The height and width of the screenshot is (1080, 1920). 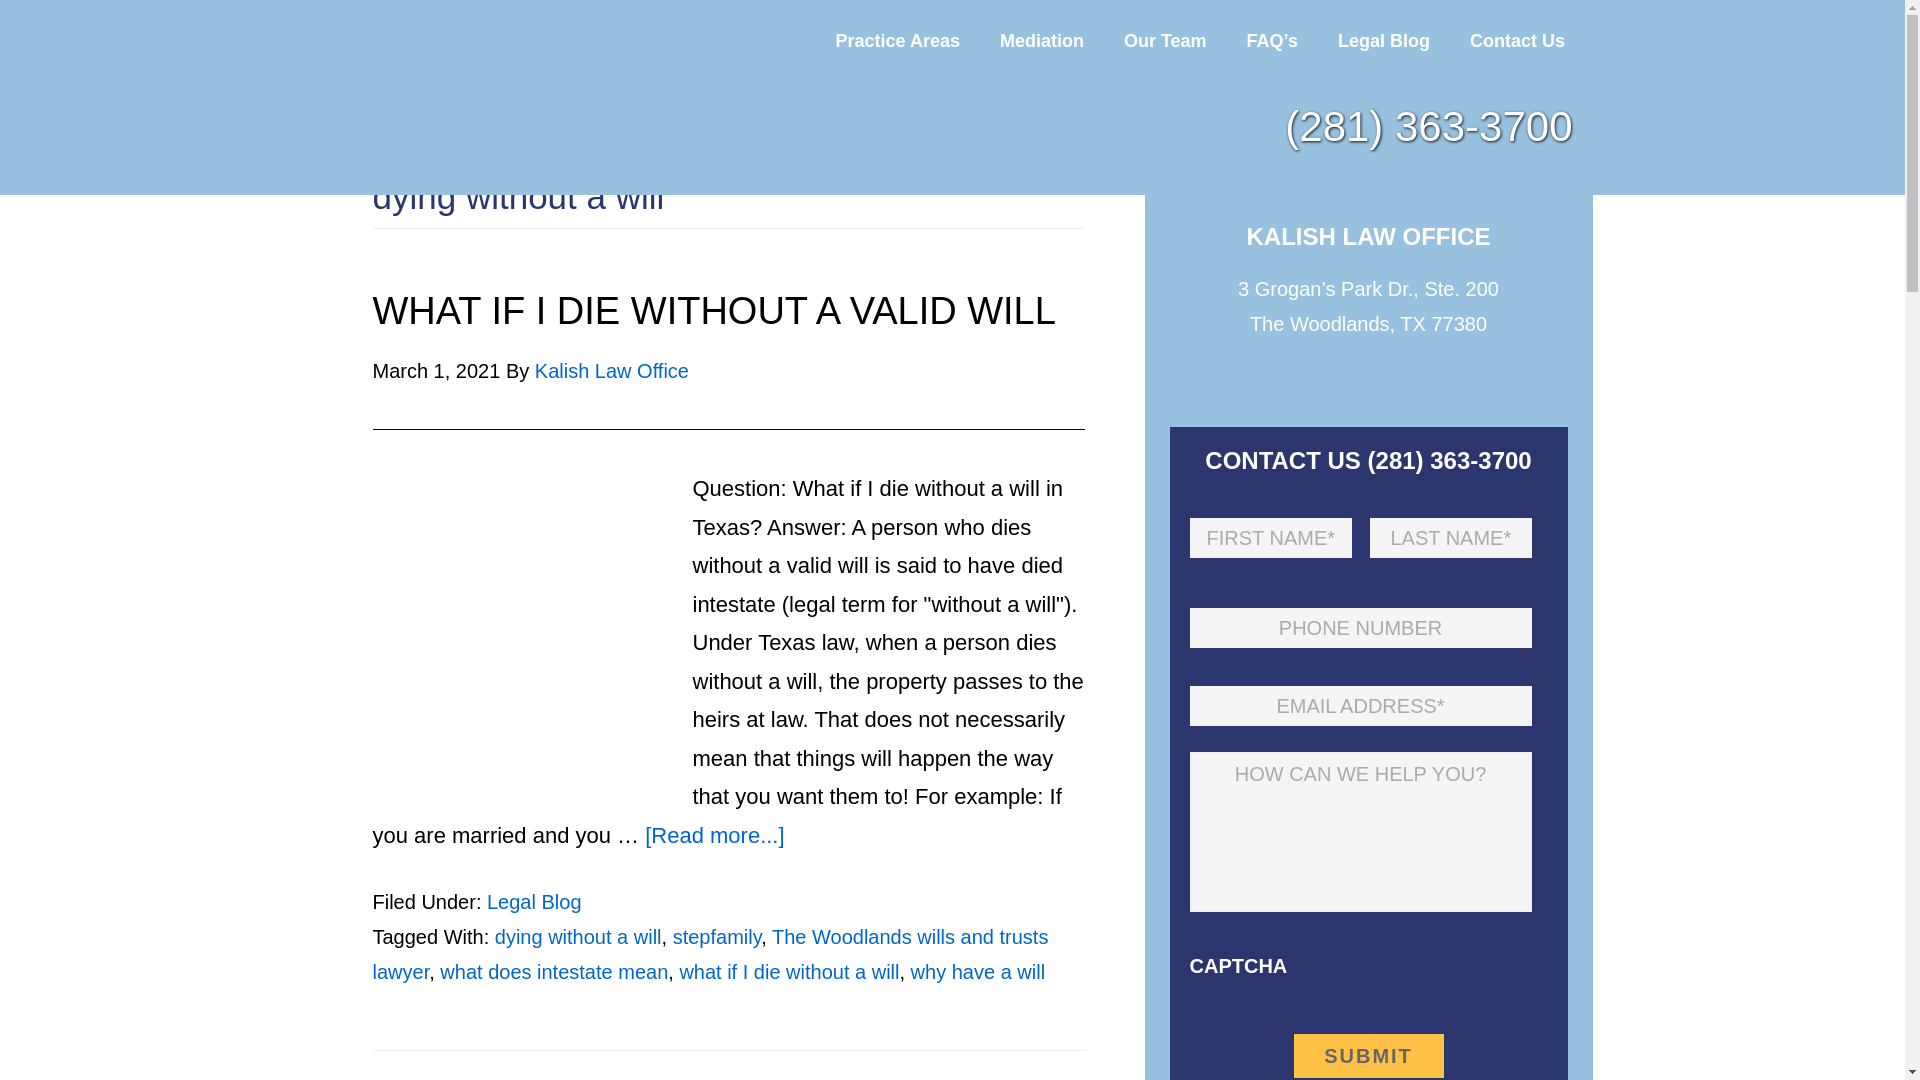 What do you see at coordinates (1383, 40) in the screenshot?
I see `Legal Blog` at bounding box center [1383, 40].